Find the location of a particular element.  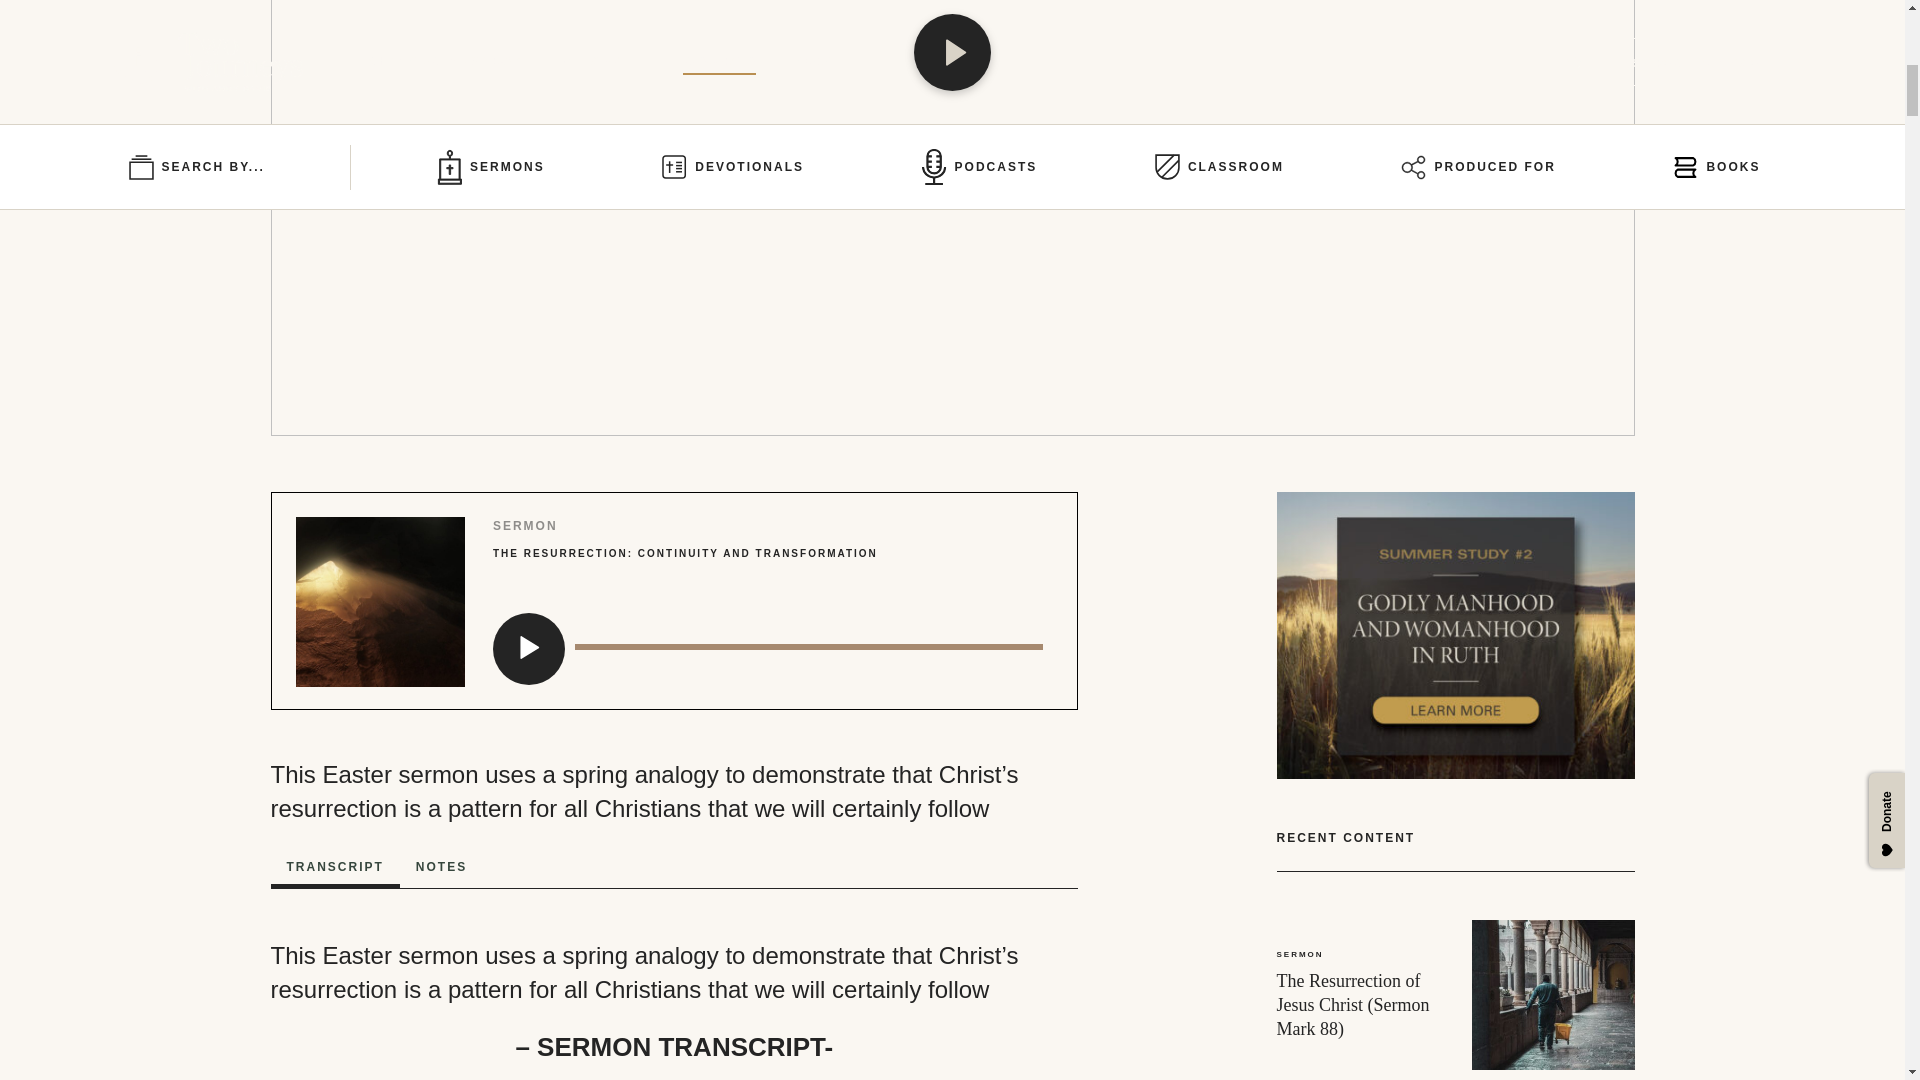

Play is located at coordinates (524, 644).